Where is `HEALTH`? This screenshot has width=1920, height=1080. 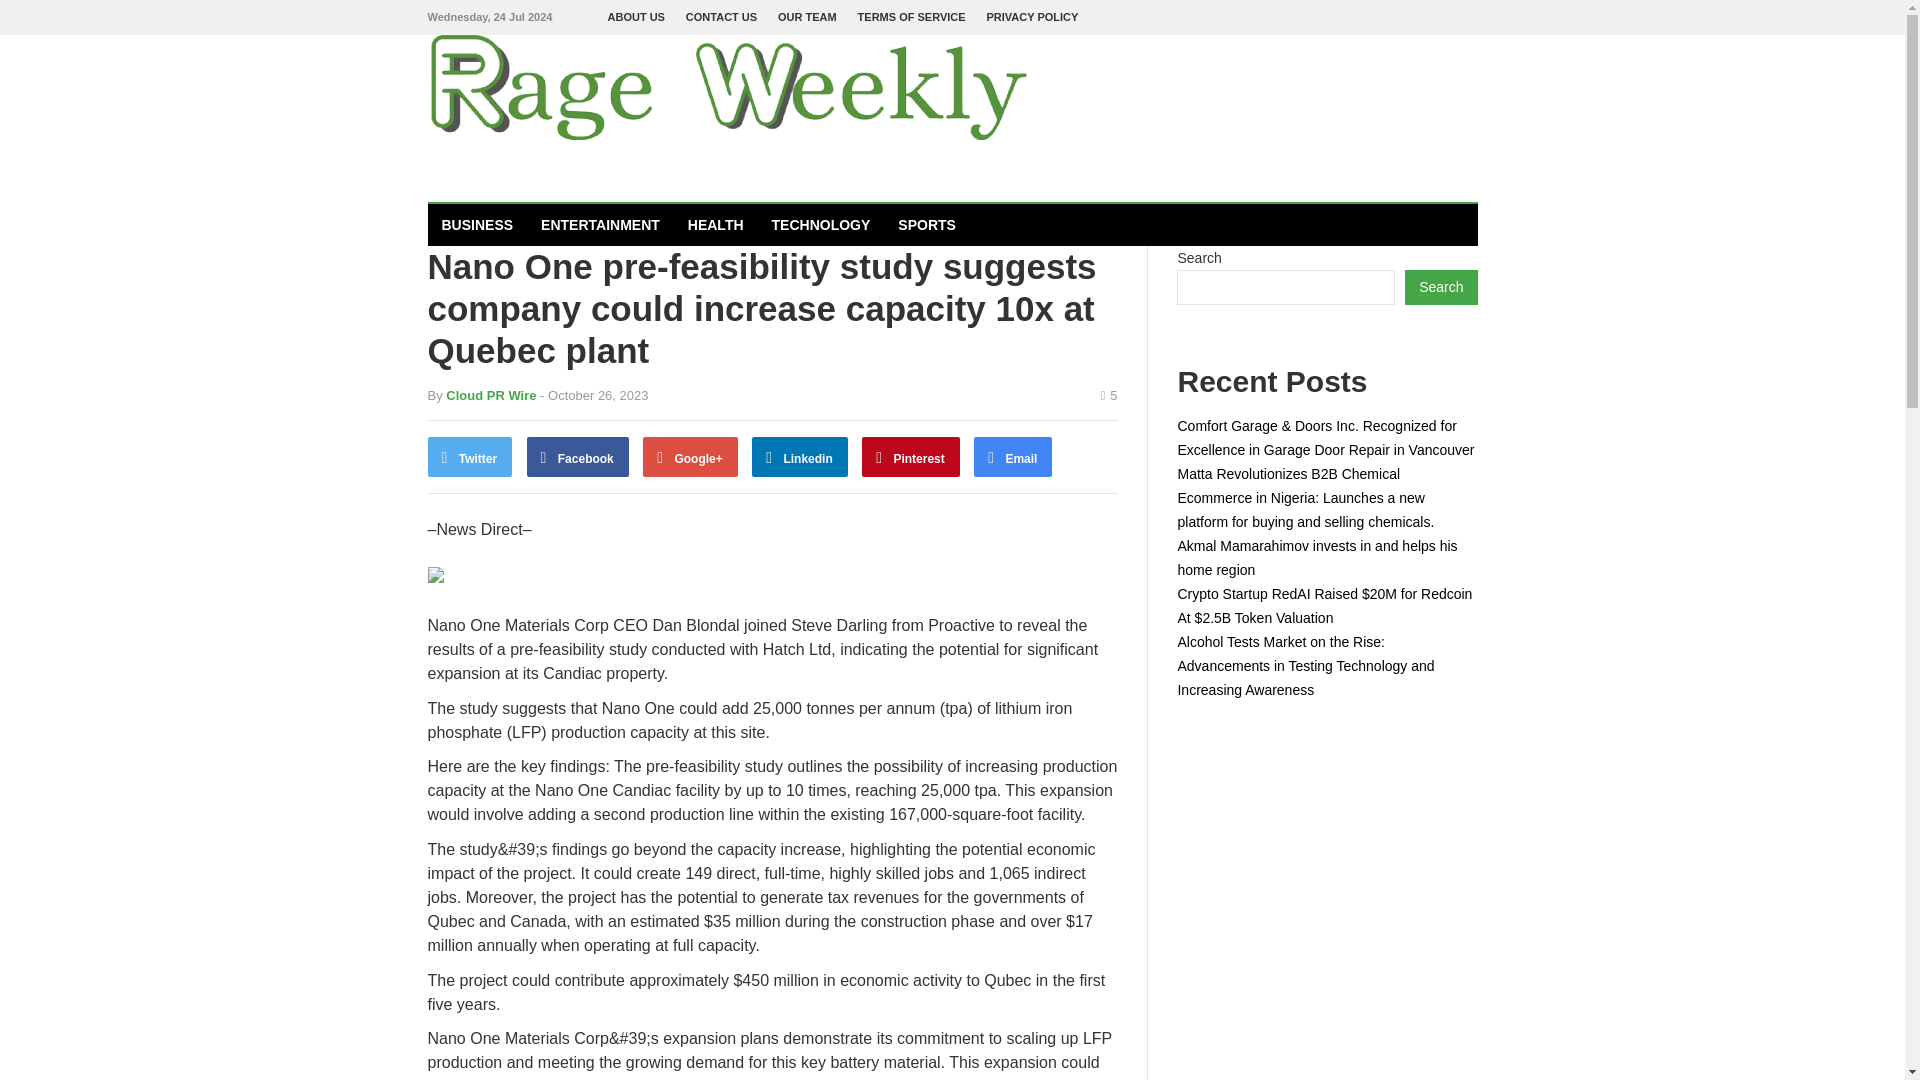
HEALTH is located at coordinates (716, 225).